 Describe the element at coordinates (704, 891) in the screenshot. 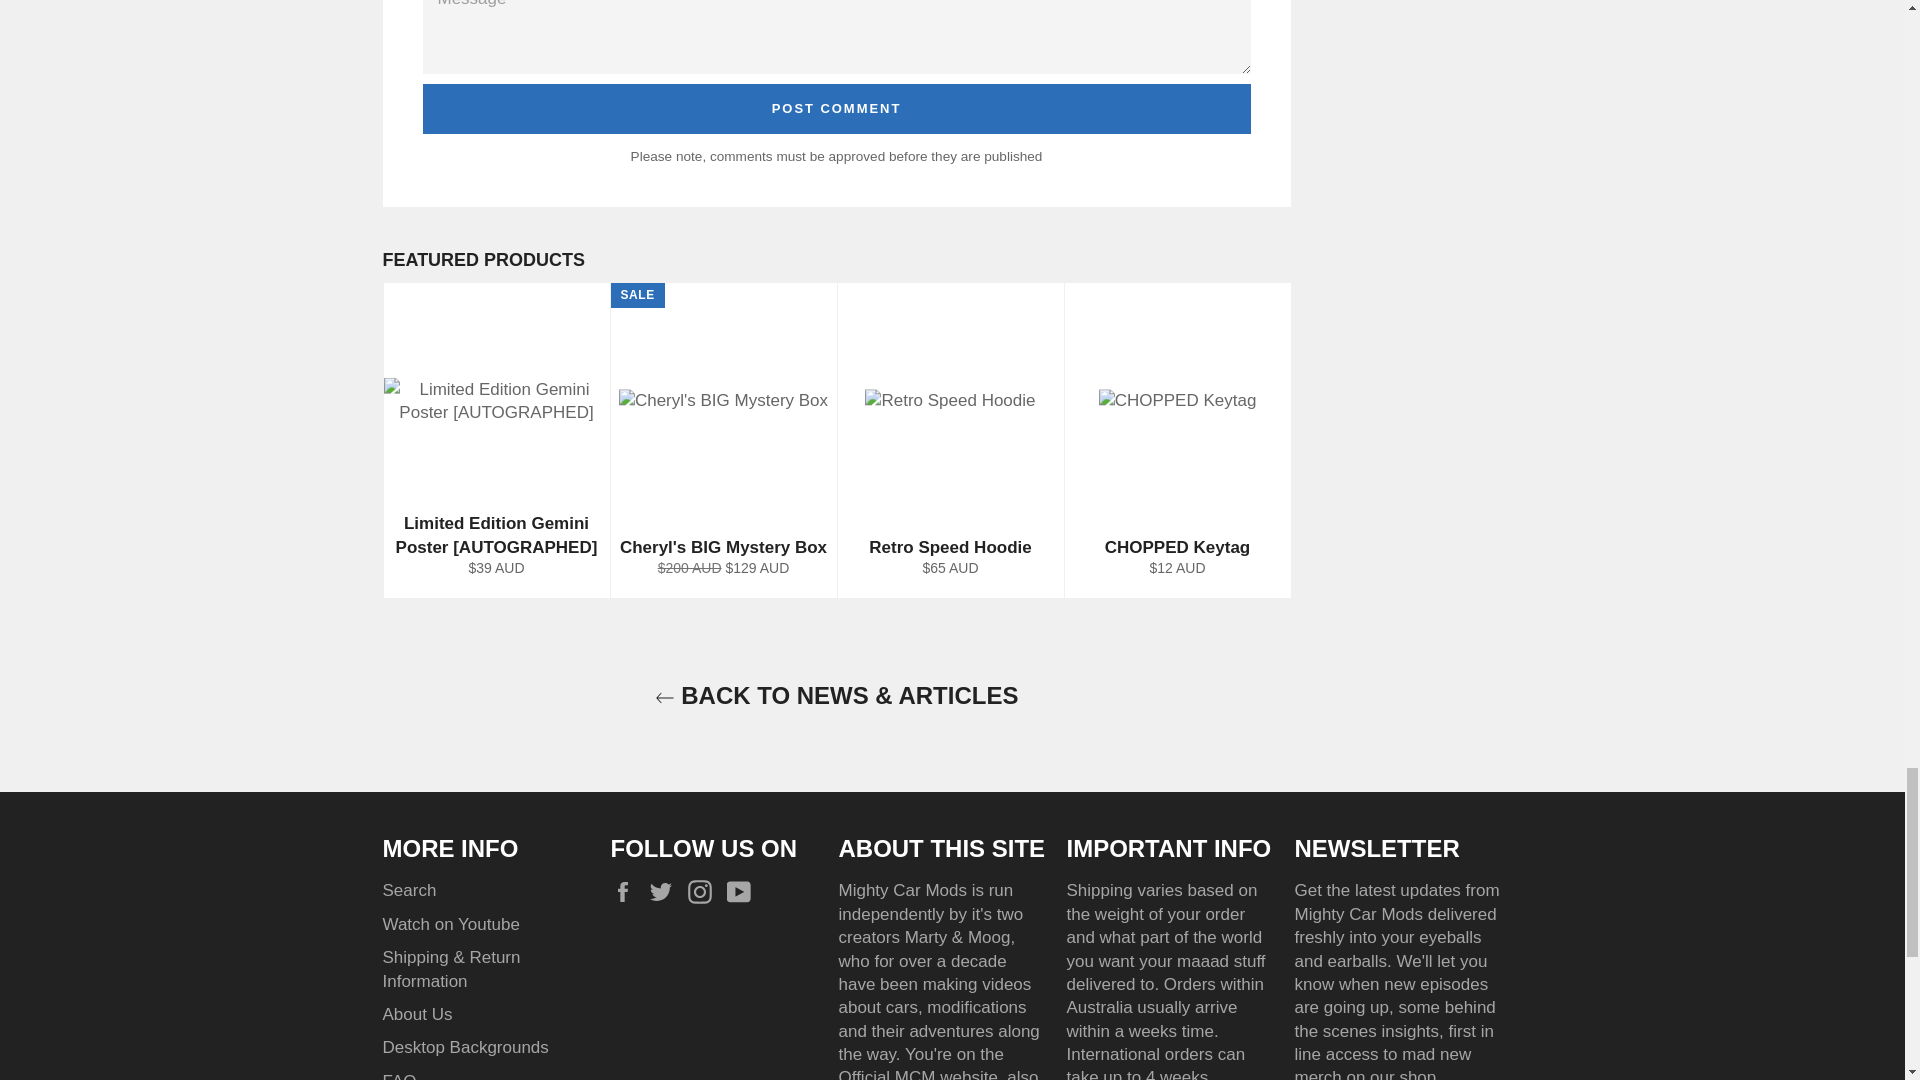

I see `Mighty Car Mods on Instagram` at that location.